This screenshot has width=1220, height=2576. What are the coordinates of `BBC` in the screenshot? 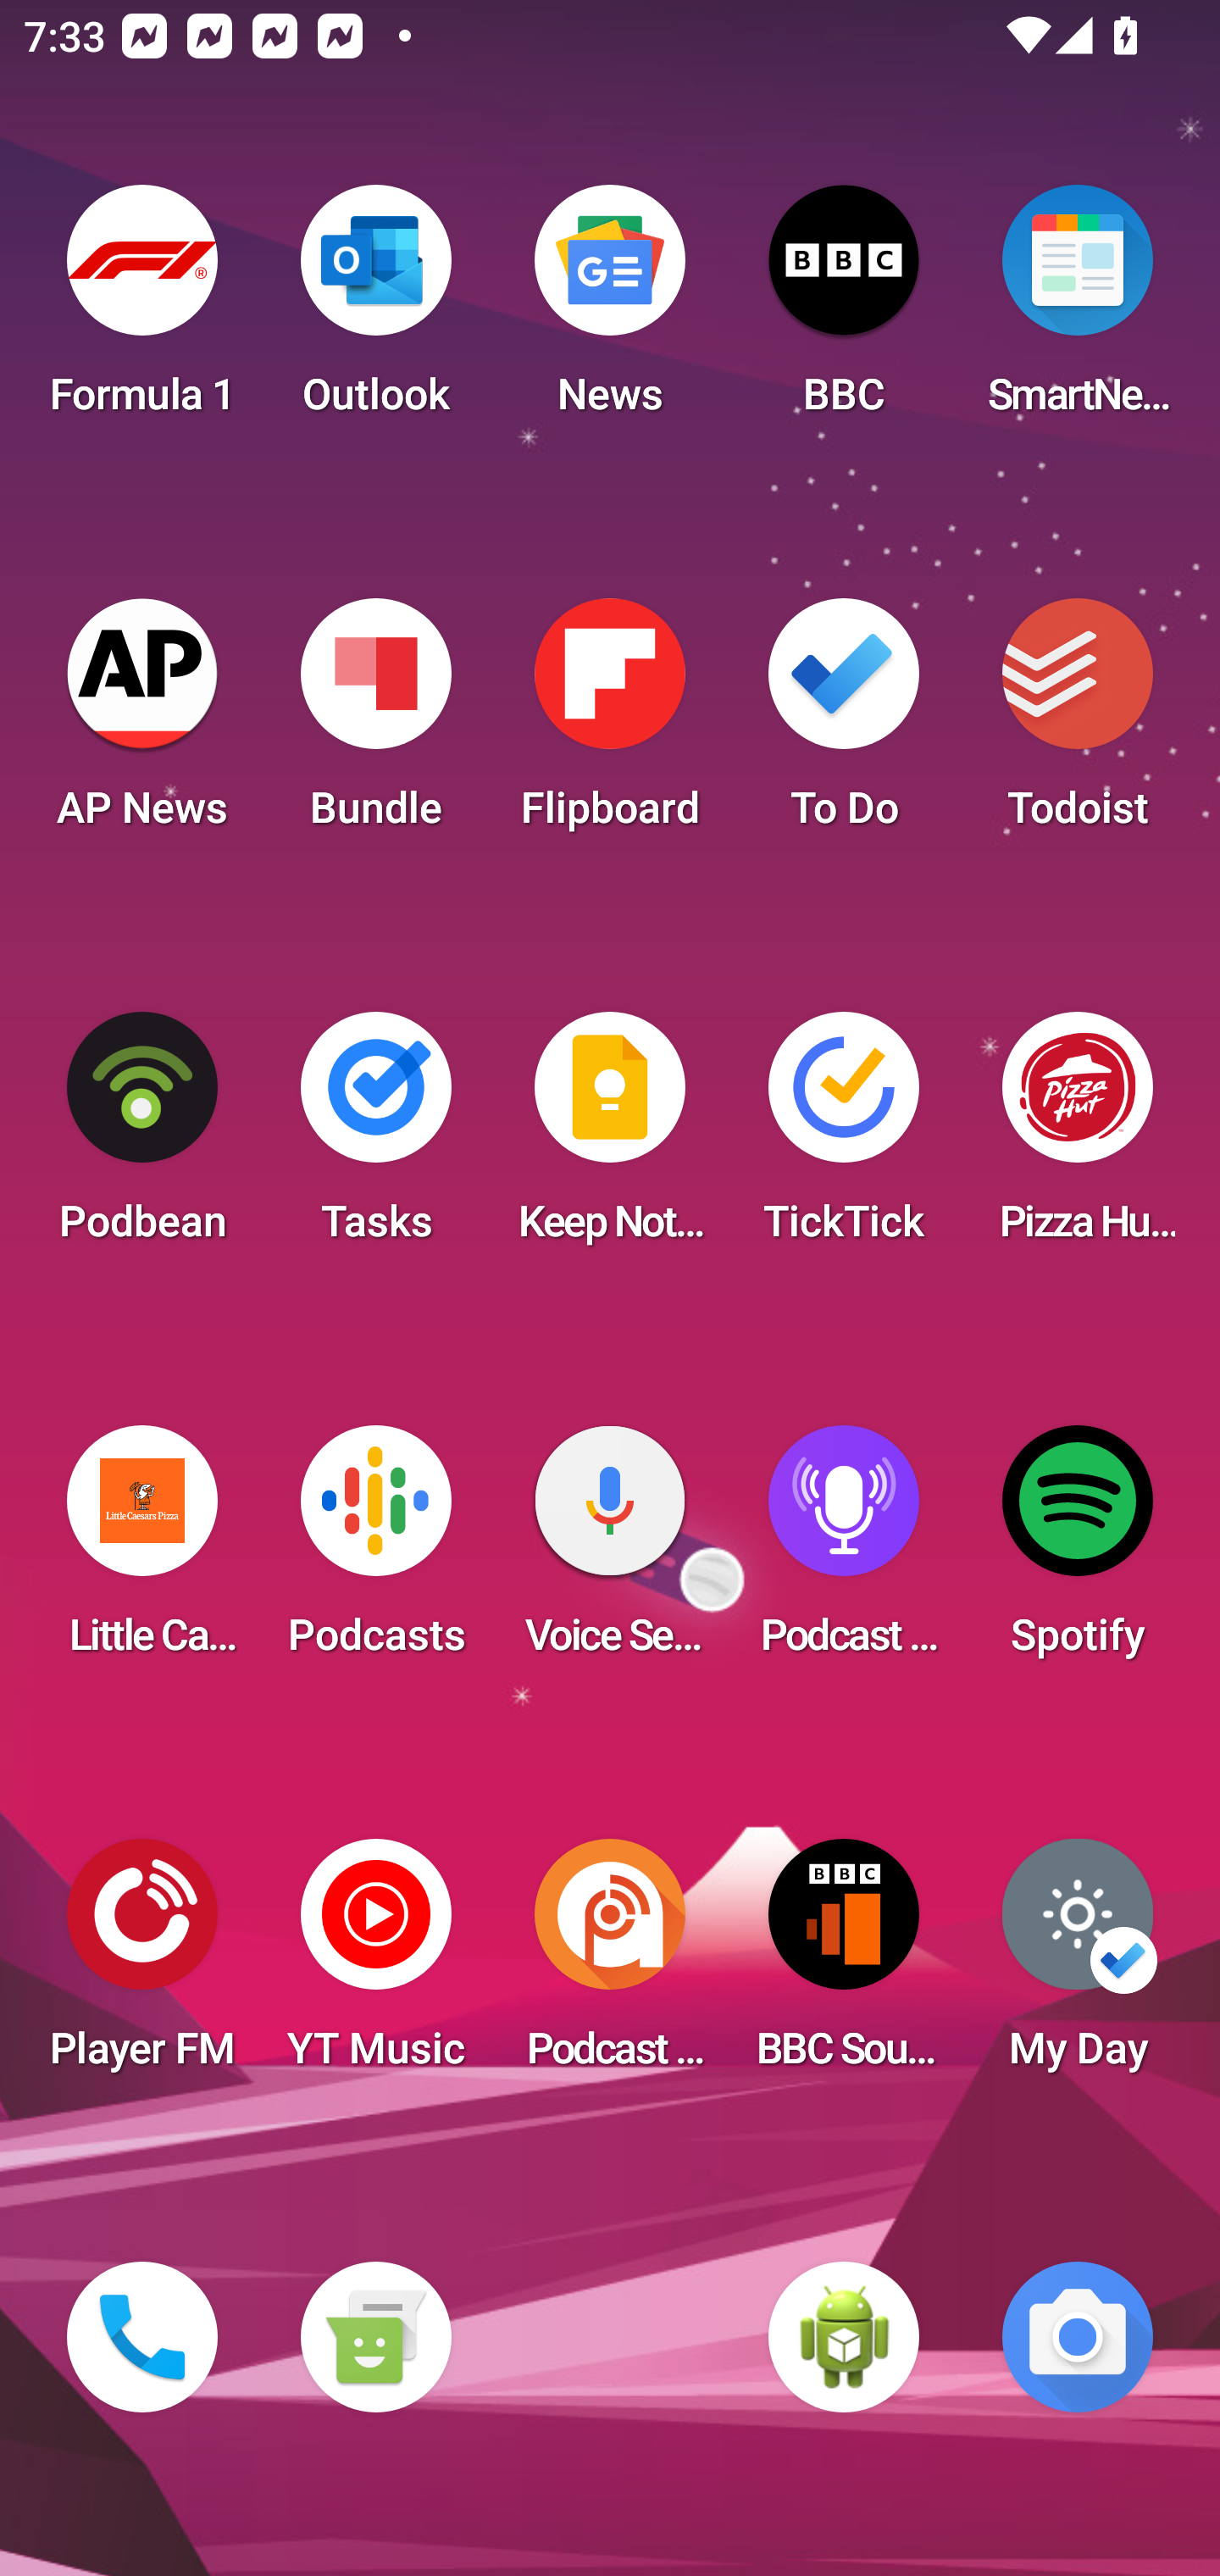 It's located at (844, 310).